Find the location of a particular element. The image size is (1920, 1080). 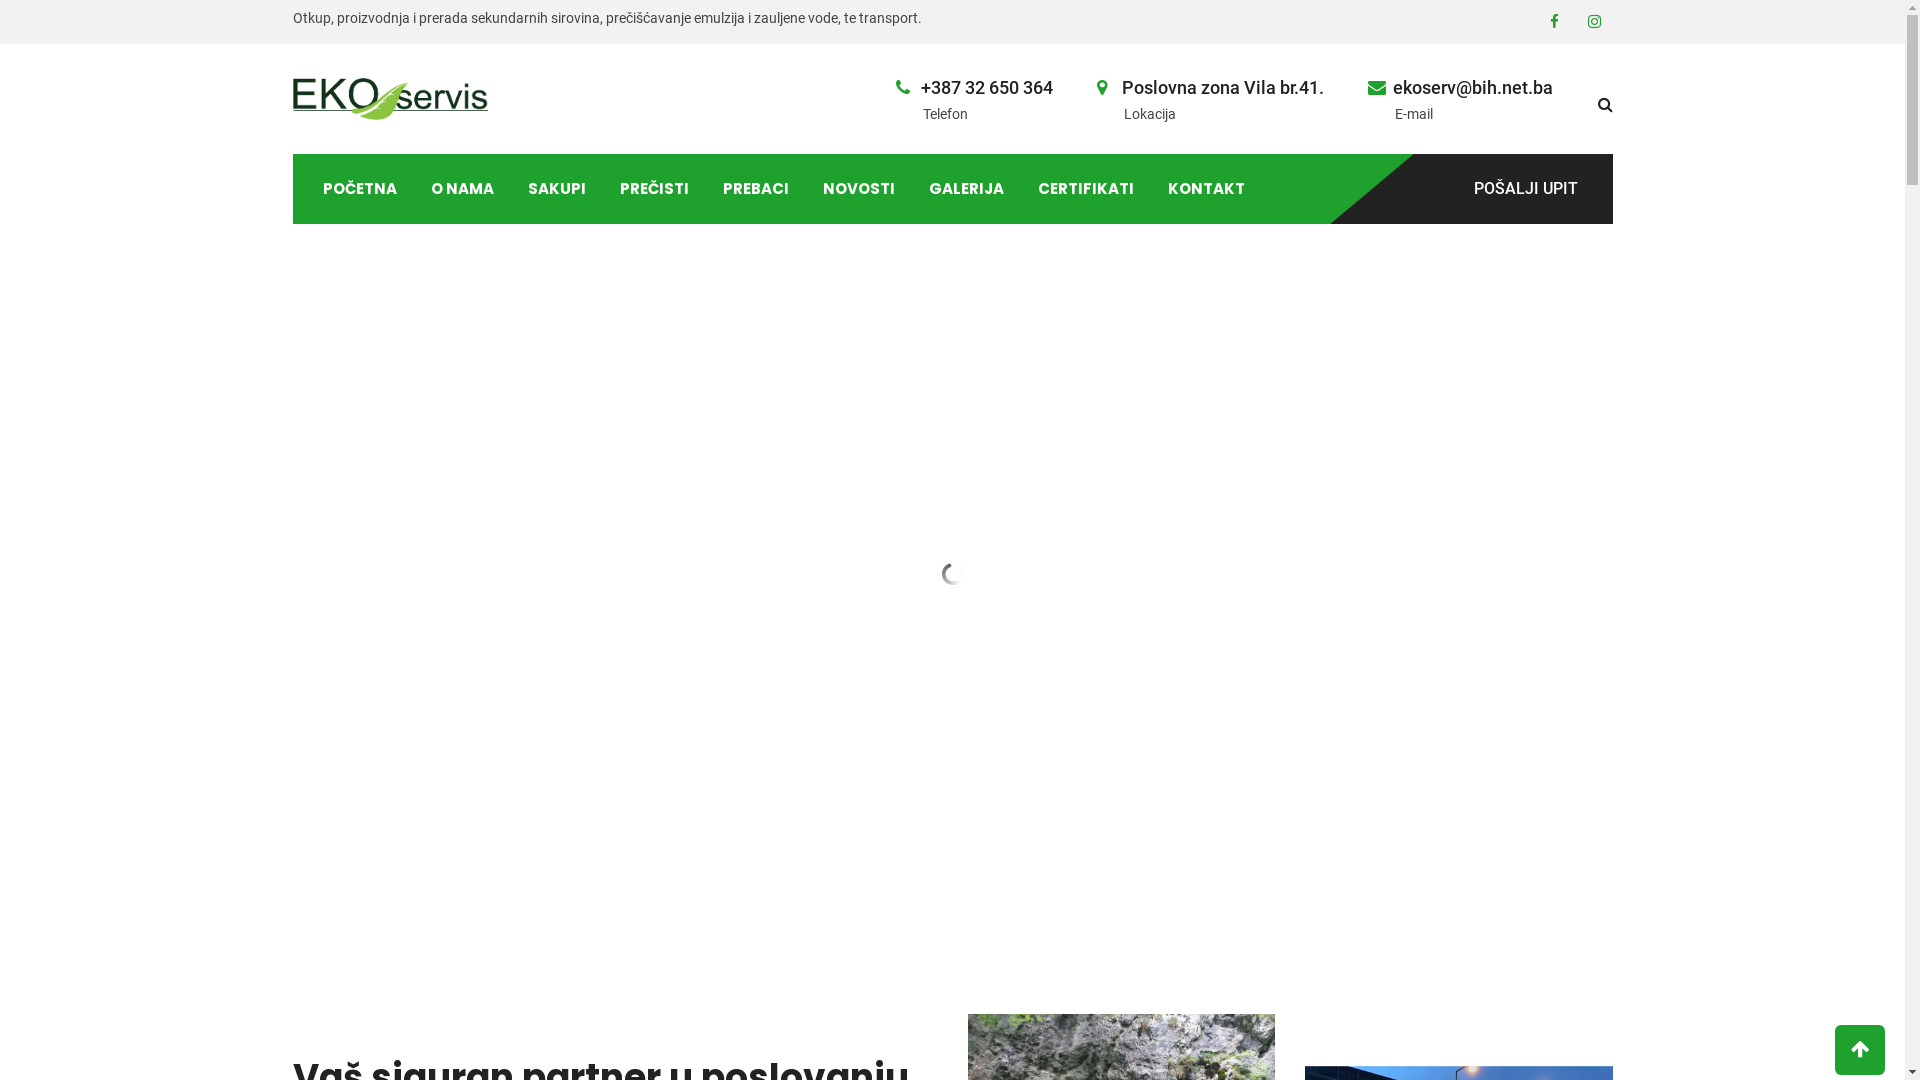

SAKUPI is located at coordinates (556, 189).